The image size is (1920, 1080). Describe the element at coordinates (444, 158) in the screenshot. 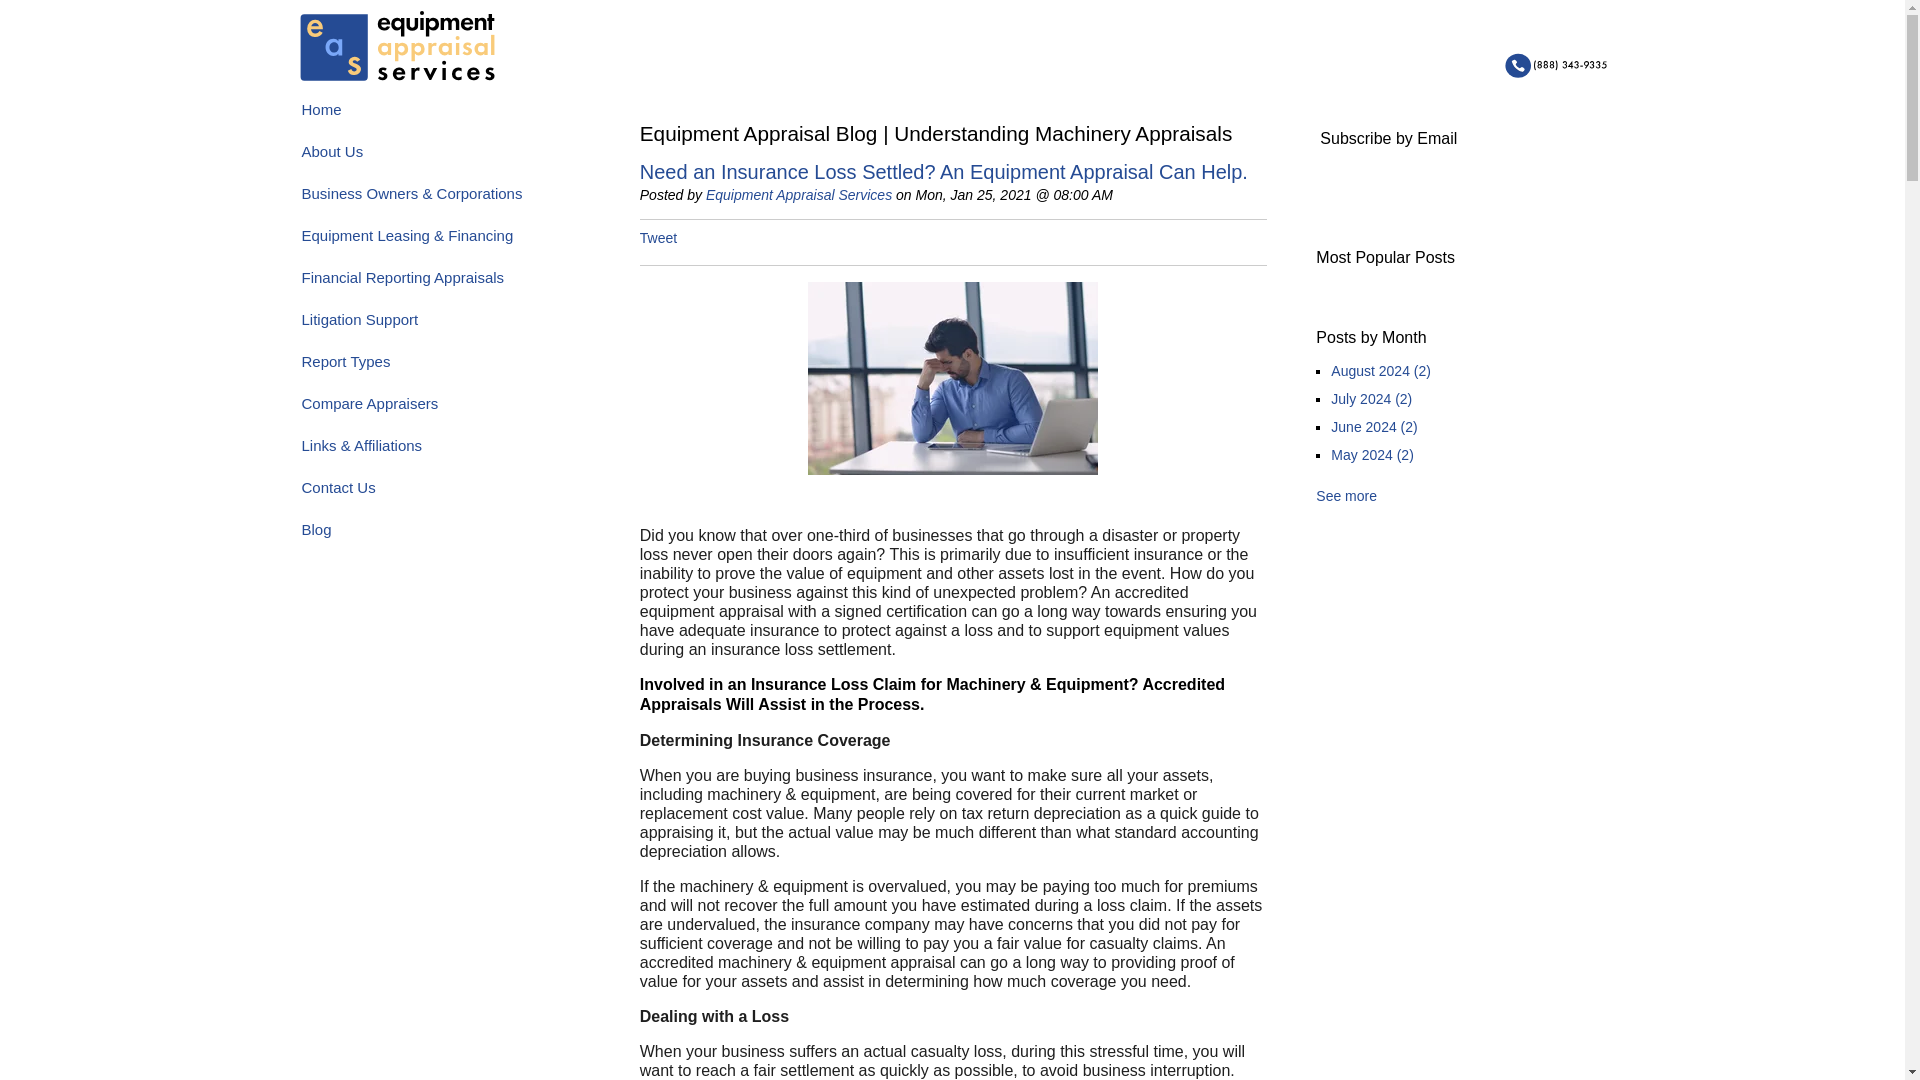

I see `About Us` at that location.